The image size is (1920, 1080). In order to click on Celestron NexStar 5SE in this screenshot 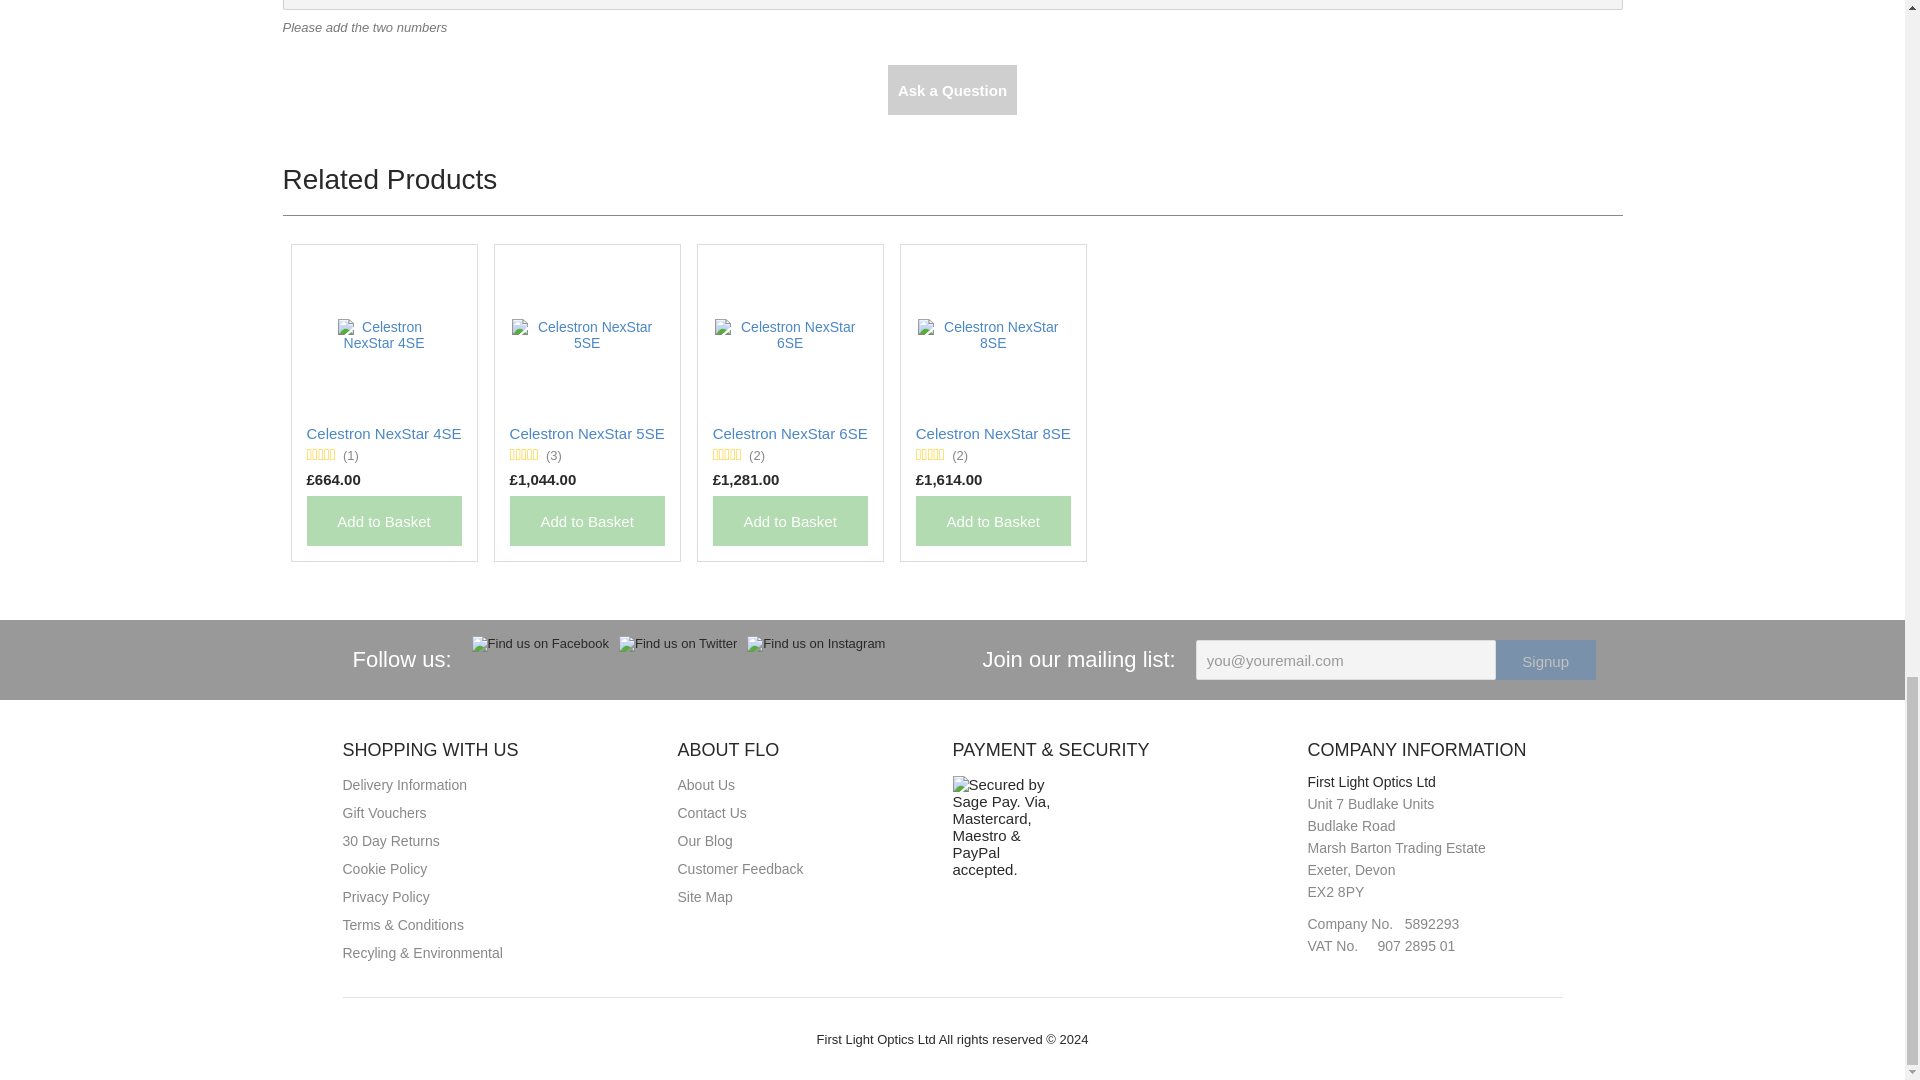, I will do `click(587, 433)`.